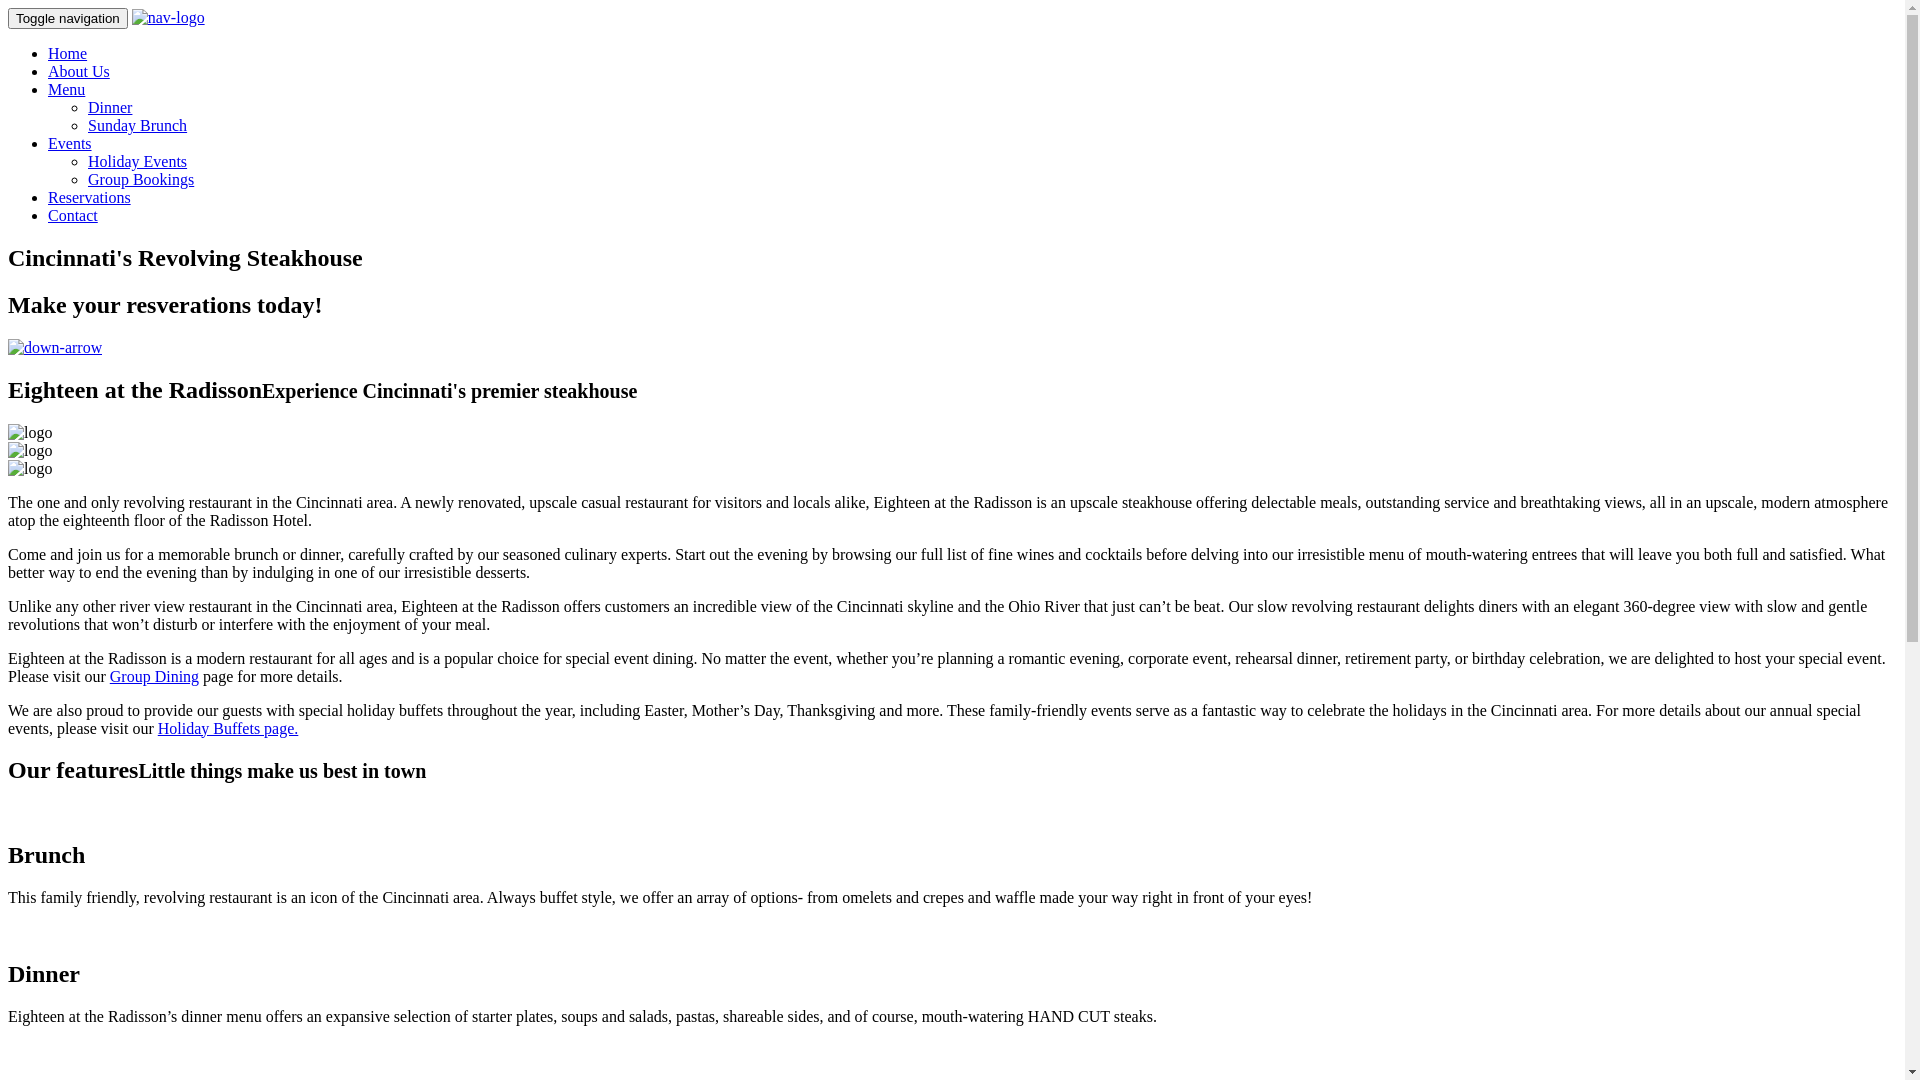 This screenshot has width=1920, height=1080. I want to click on Toggle navigation, so click(68, 18).